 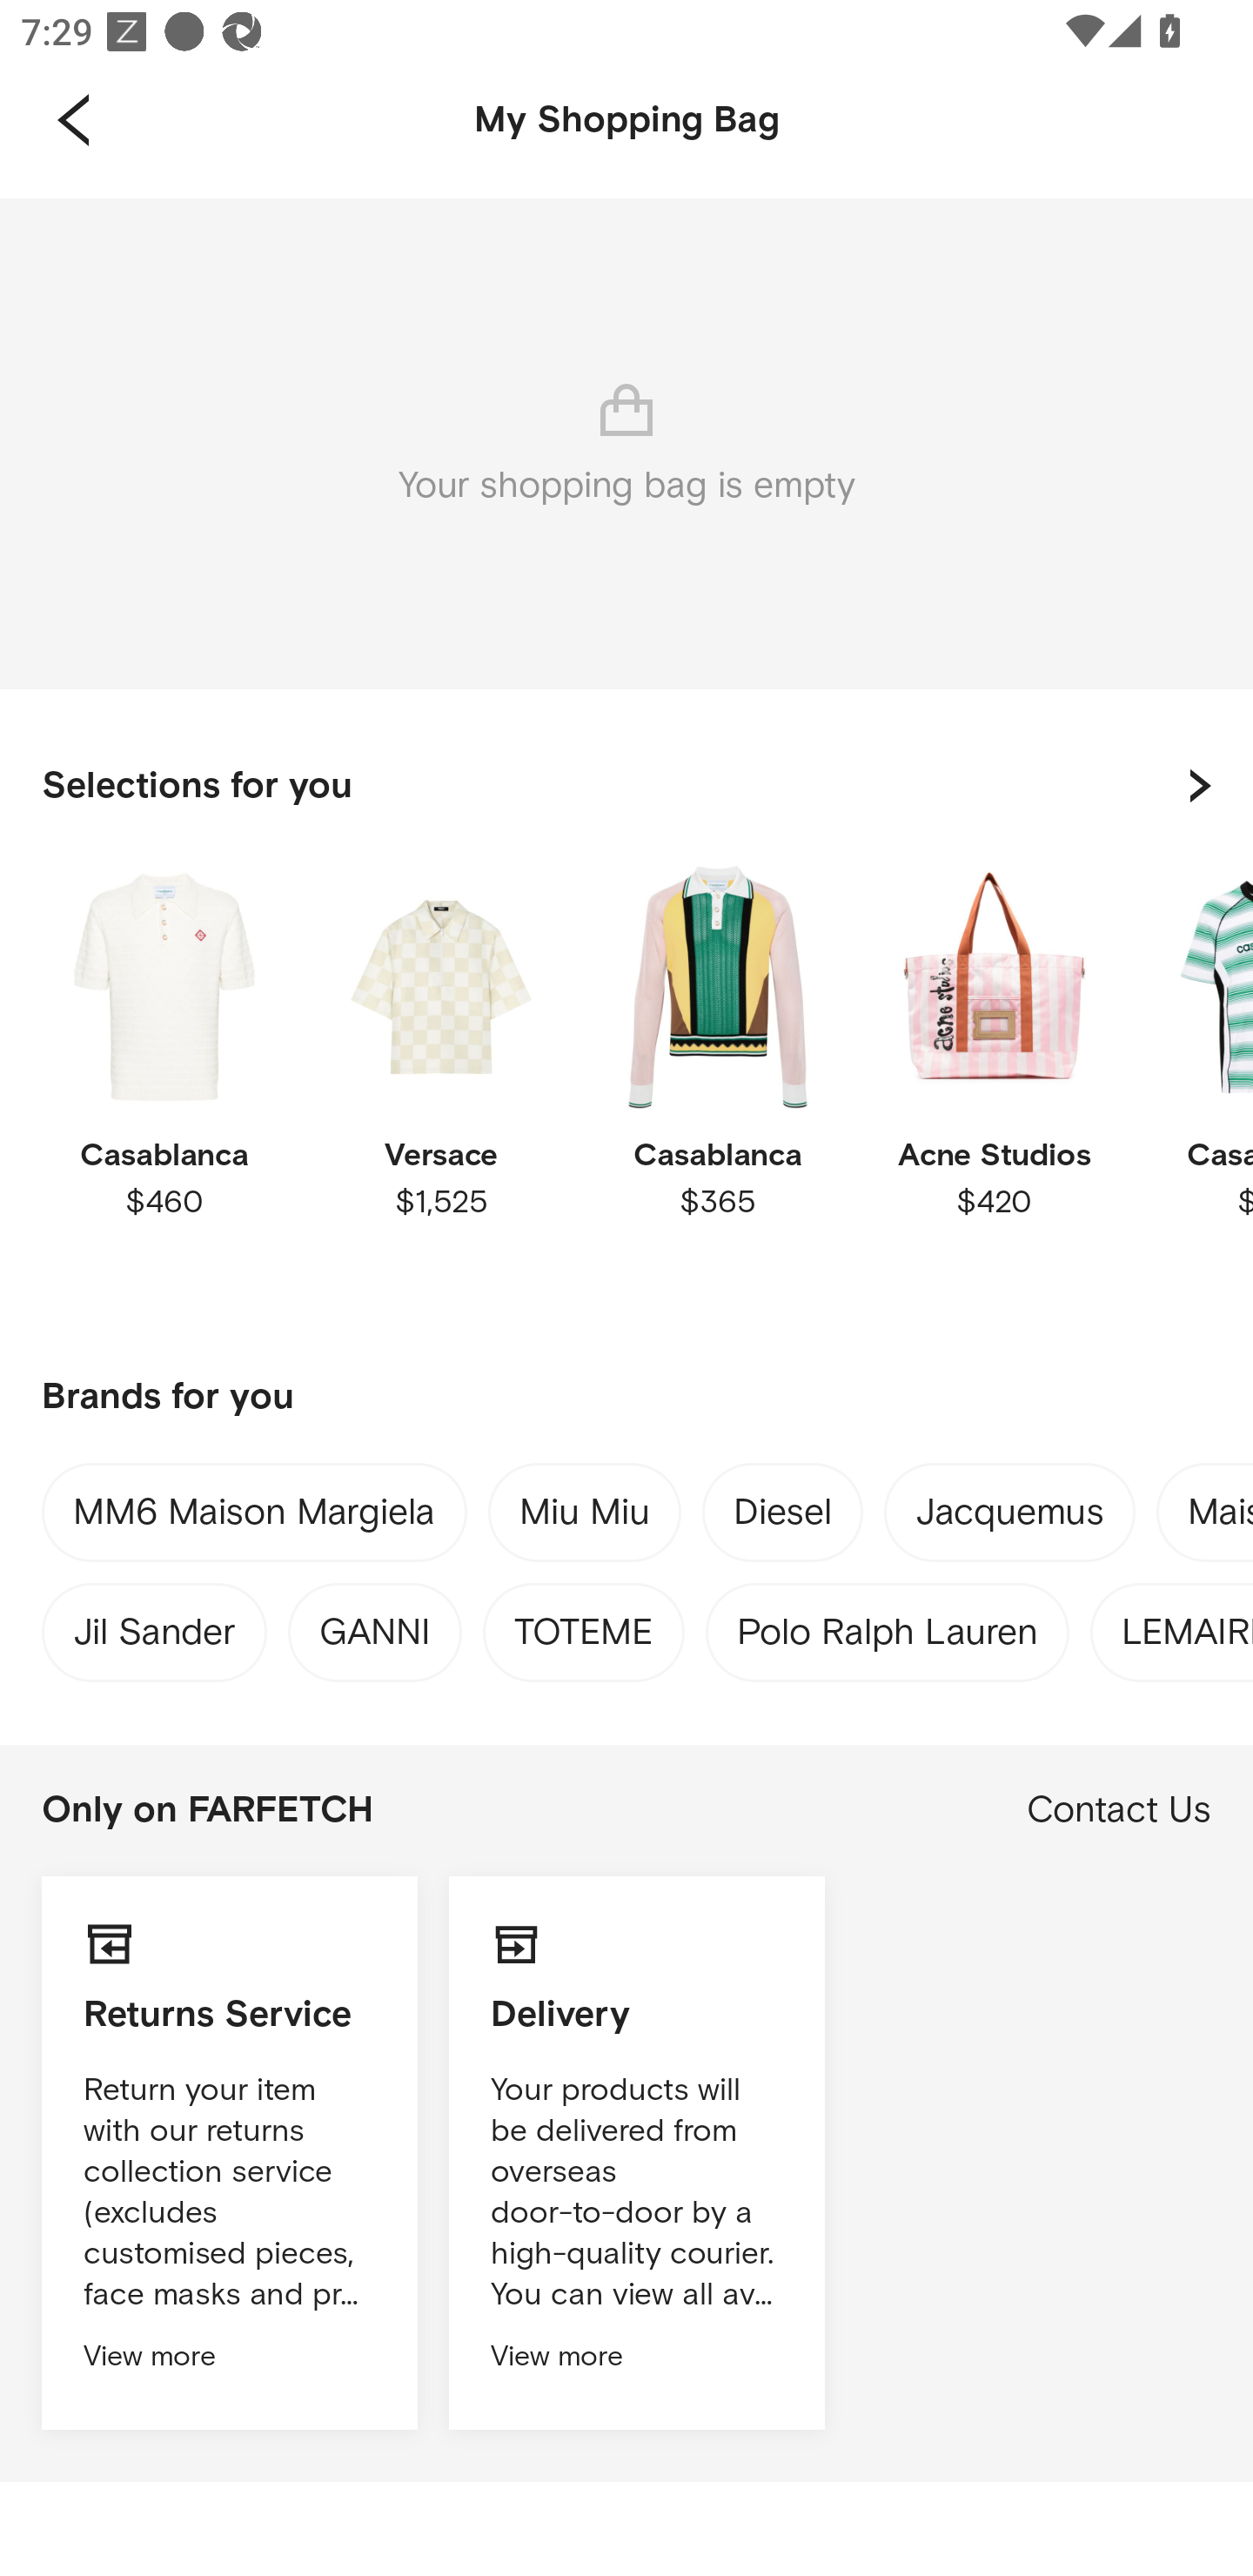 What do you see at coordinates (254, 1518) in the screenshot?
I see `MM6 Maison Margiela` at bounding box center [254, 1518].